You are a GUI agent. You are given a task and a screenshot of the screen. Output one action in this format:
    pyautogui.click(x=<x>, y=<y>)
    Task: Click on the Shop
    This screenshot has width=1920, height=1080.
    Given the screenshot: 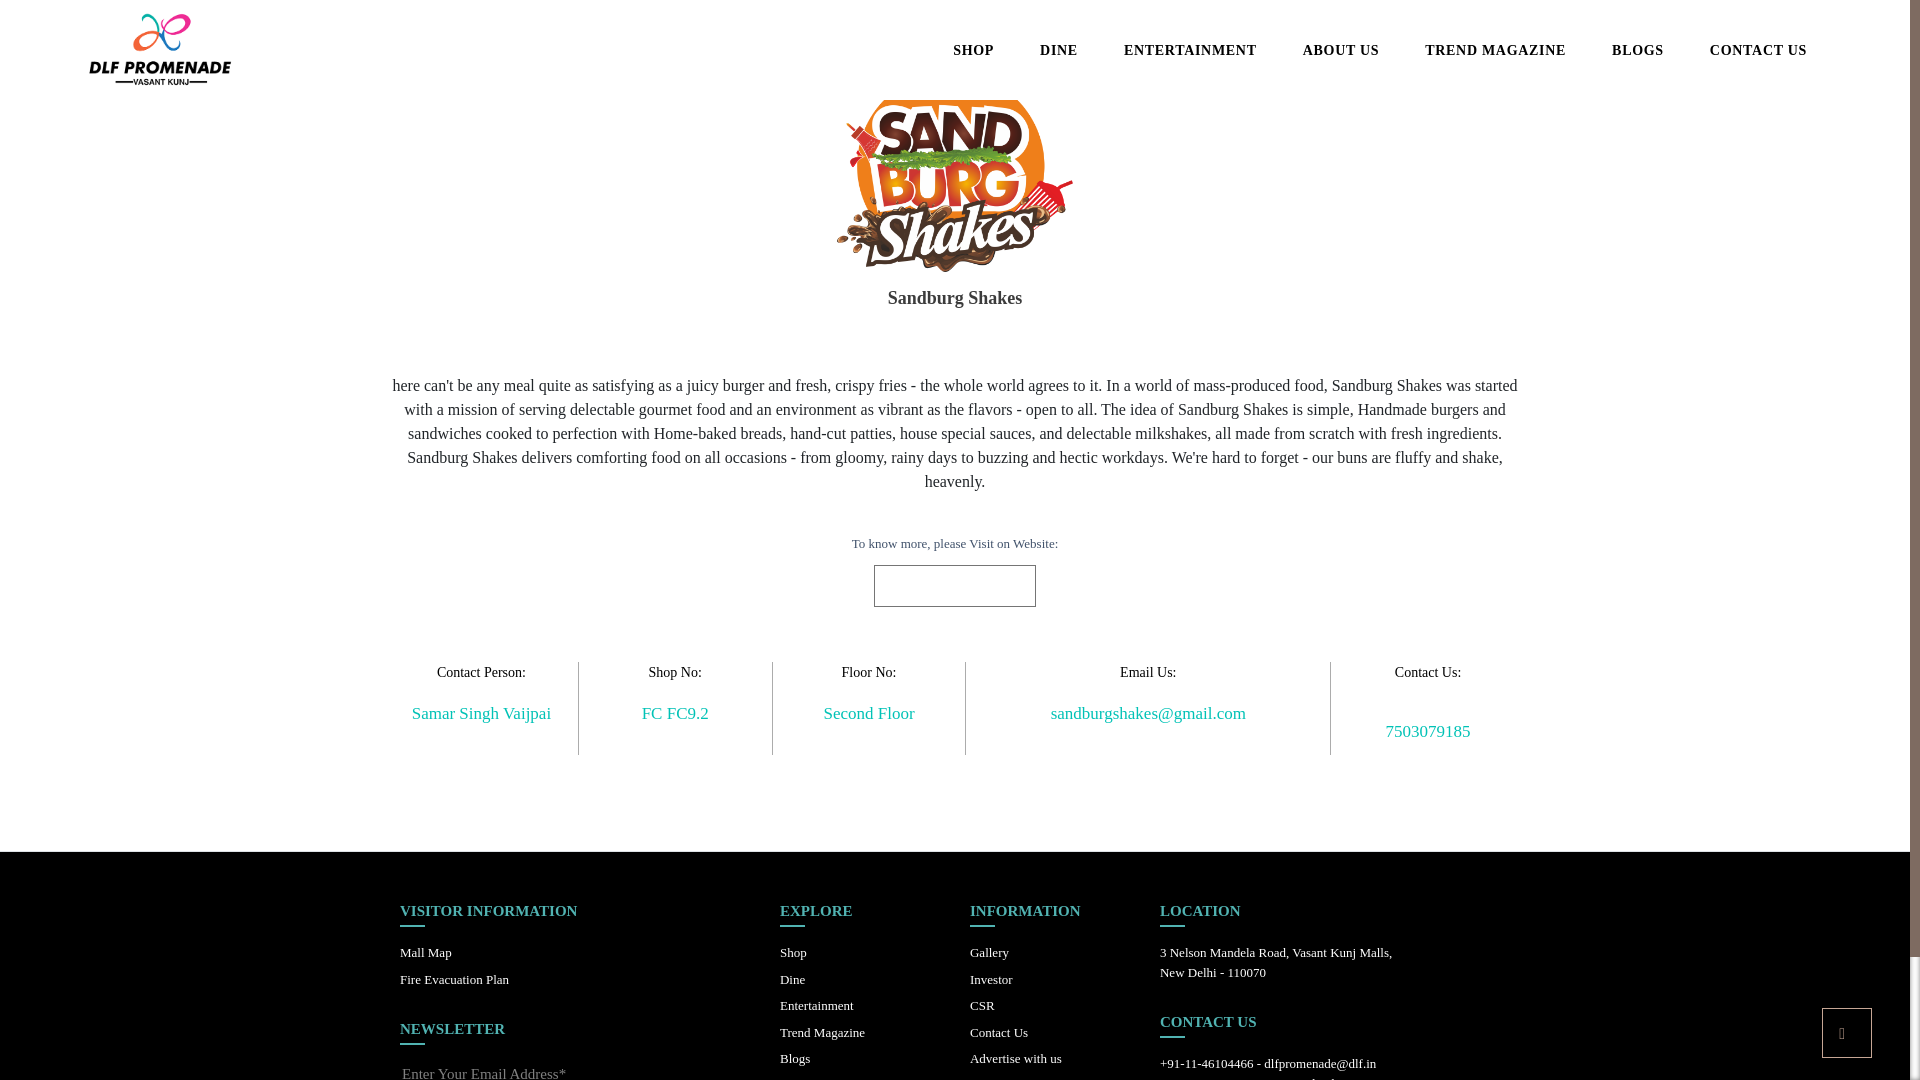 What is the action you would take?
    pyautogui.click(x=792, y=952)
    